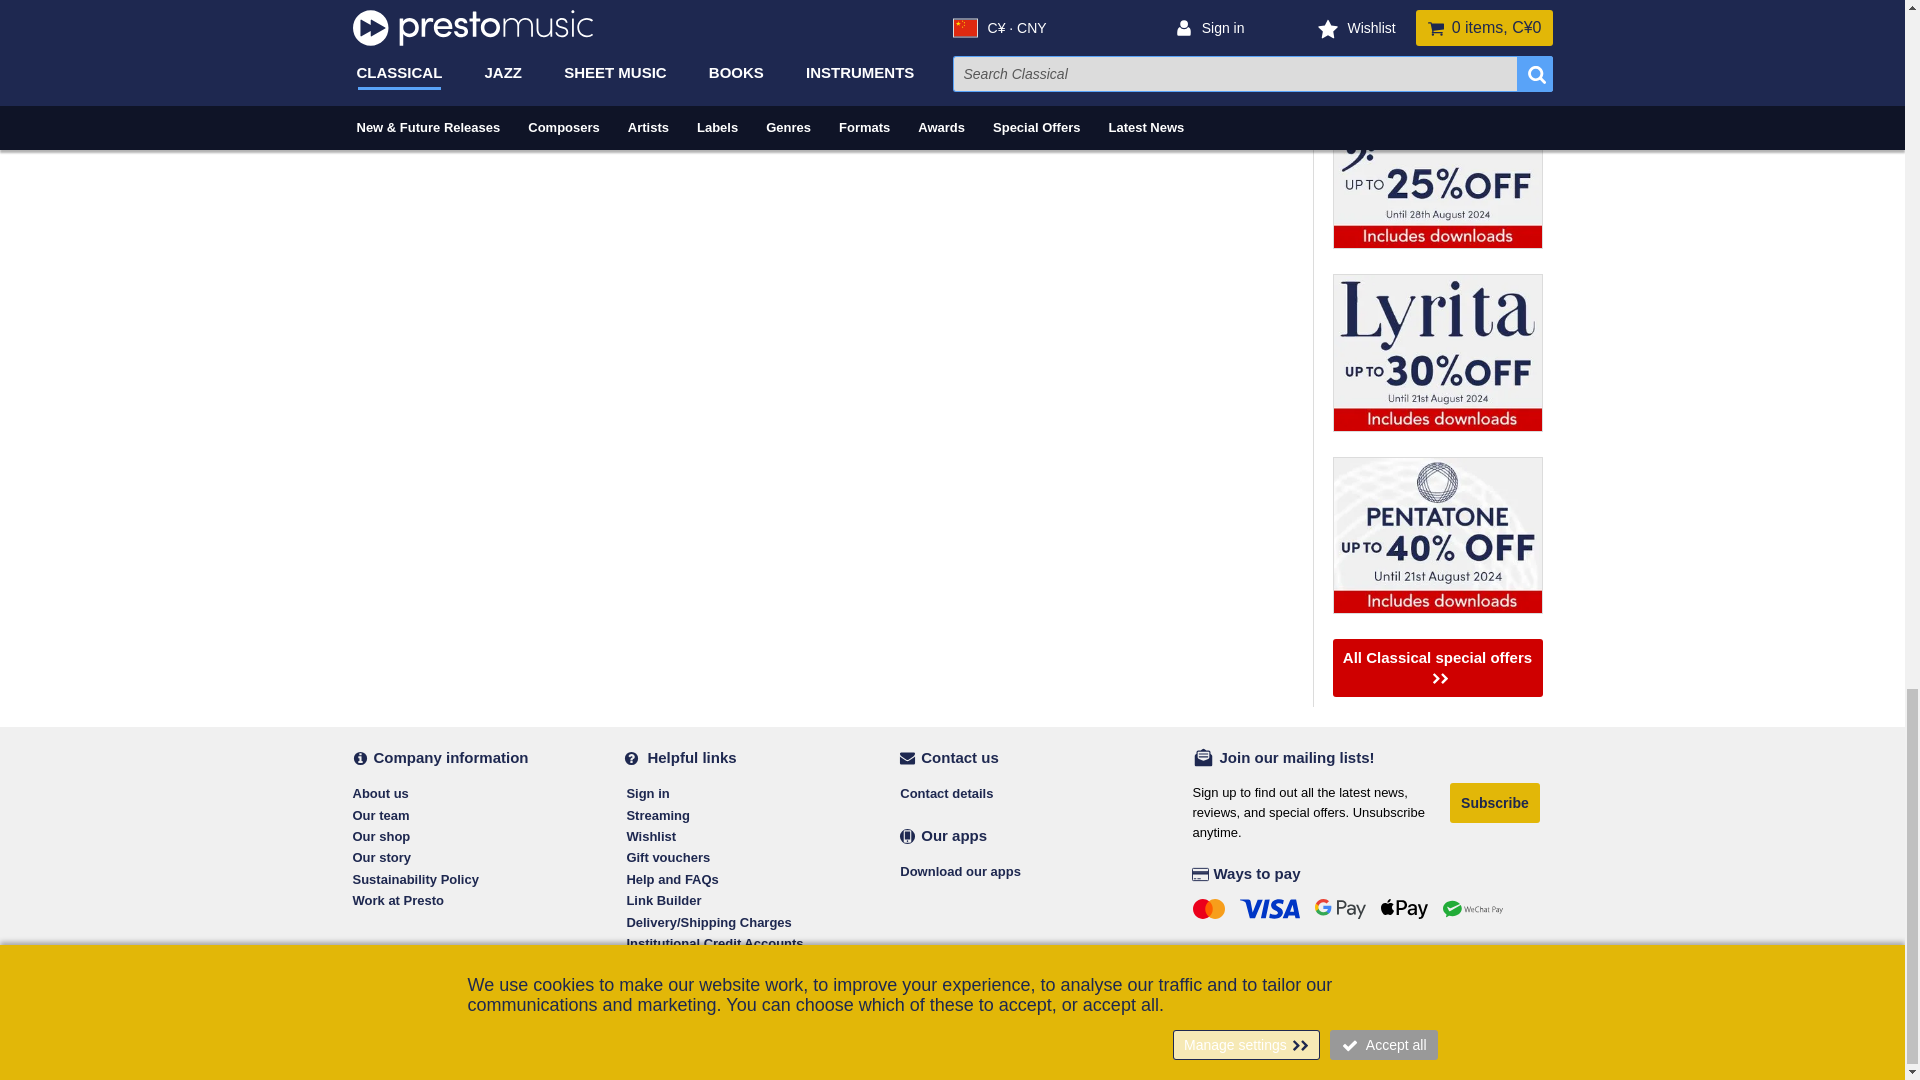  I want to click on Follow us on Twitter, so click(412, 977).